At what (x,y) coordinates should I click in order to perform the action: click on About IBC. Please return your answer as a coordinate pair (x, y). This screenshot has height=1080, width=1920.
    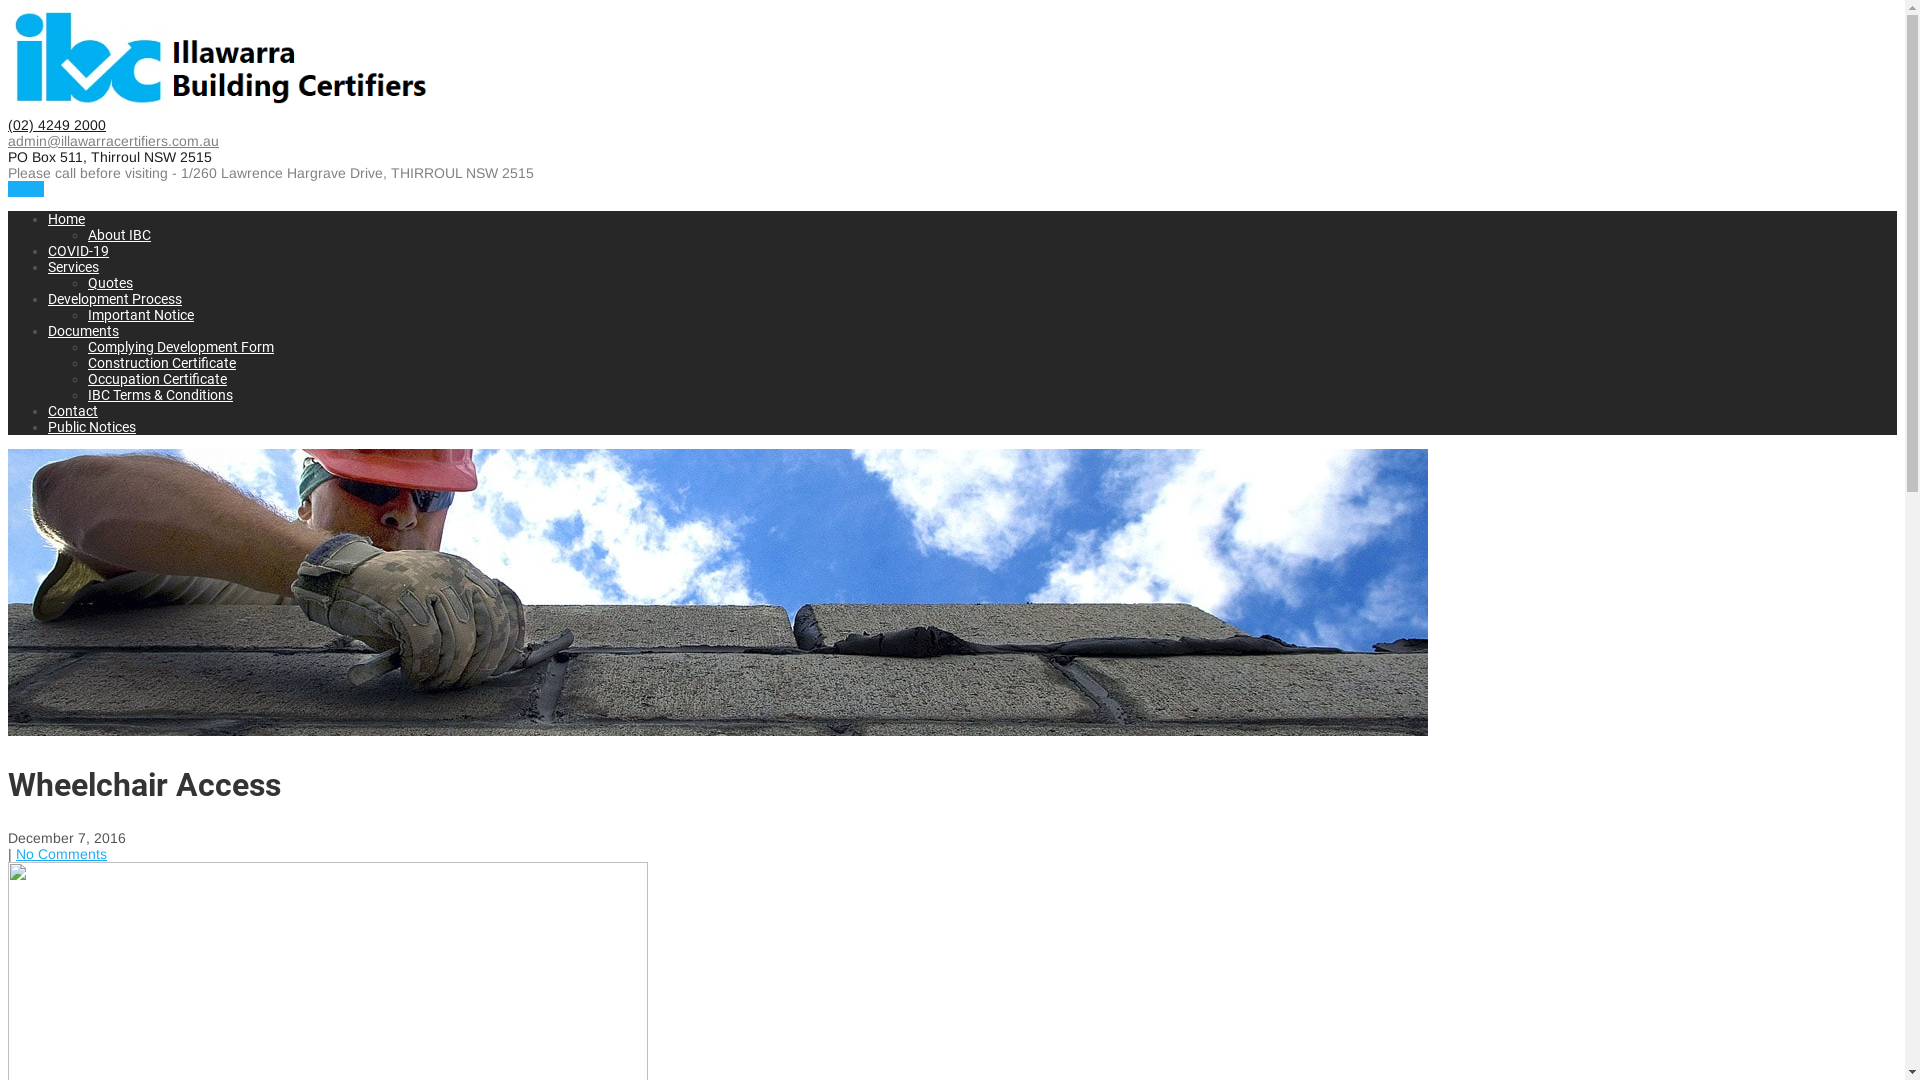
    Looking at the image, I should click on (120, 235).